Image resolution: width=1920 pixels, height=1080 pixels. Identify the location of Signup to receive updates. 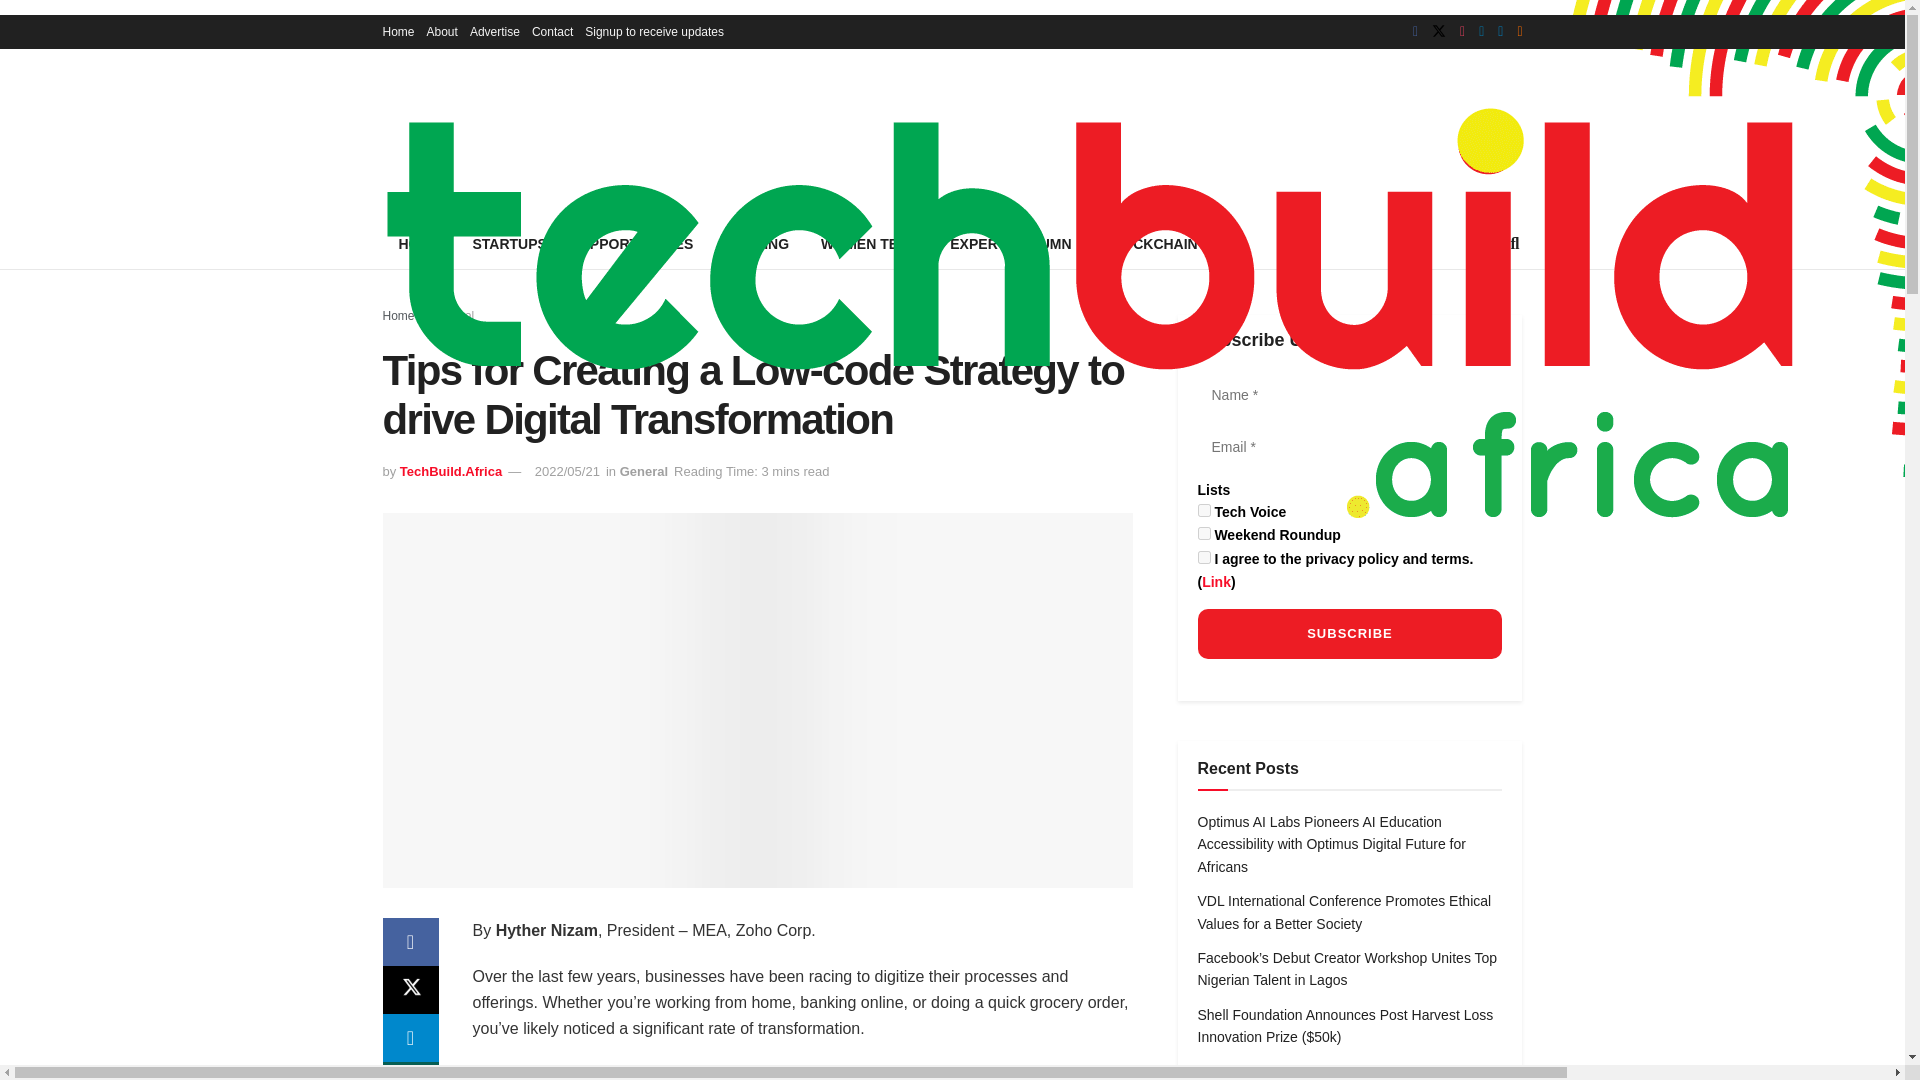
(654, 32).